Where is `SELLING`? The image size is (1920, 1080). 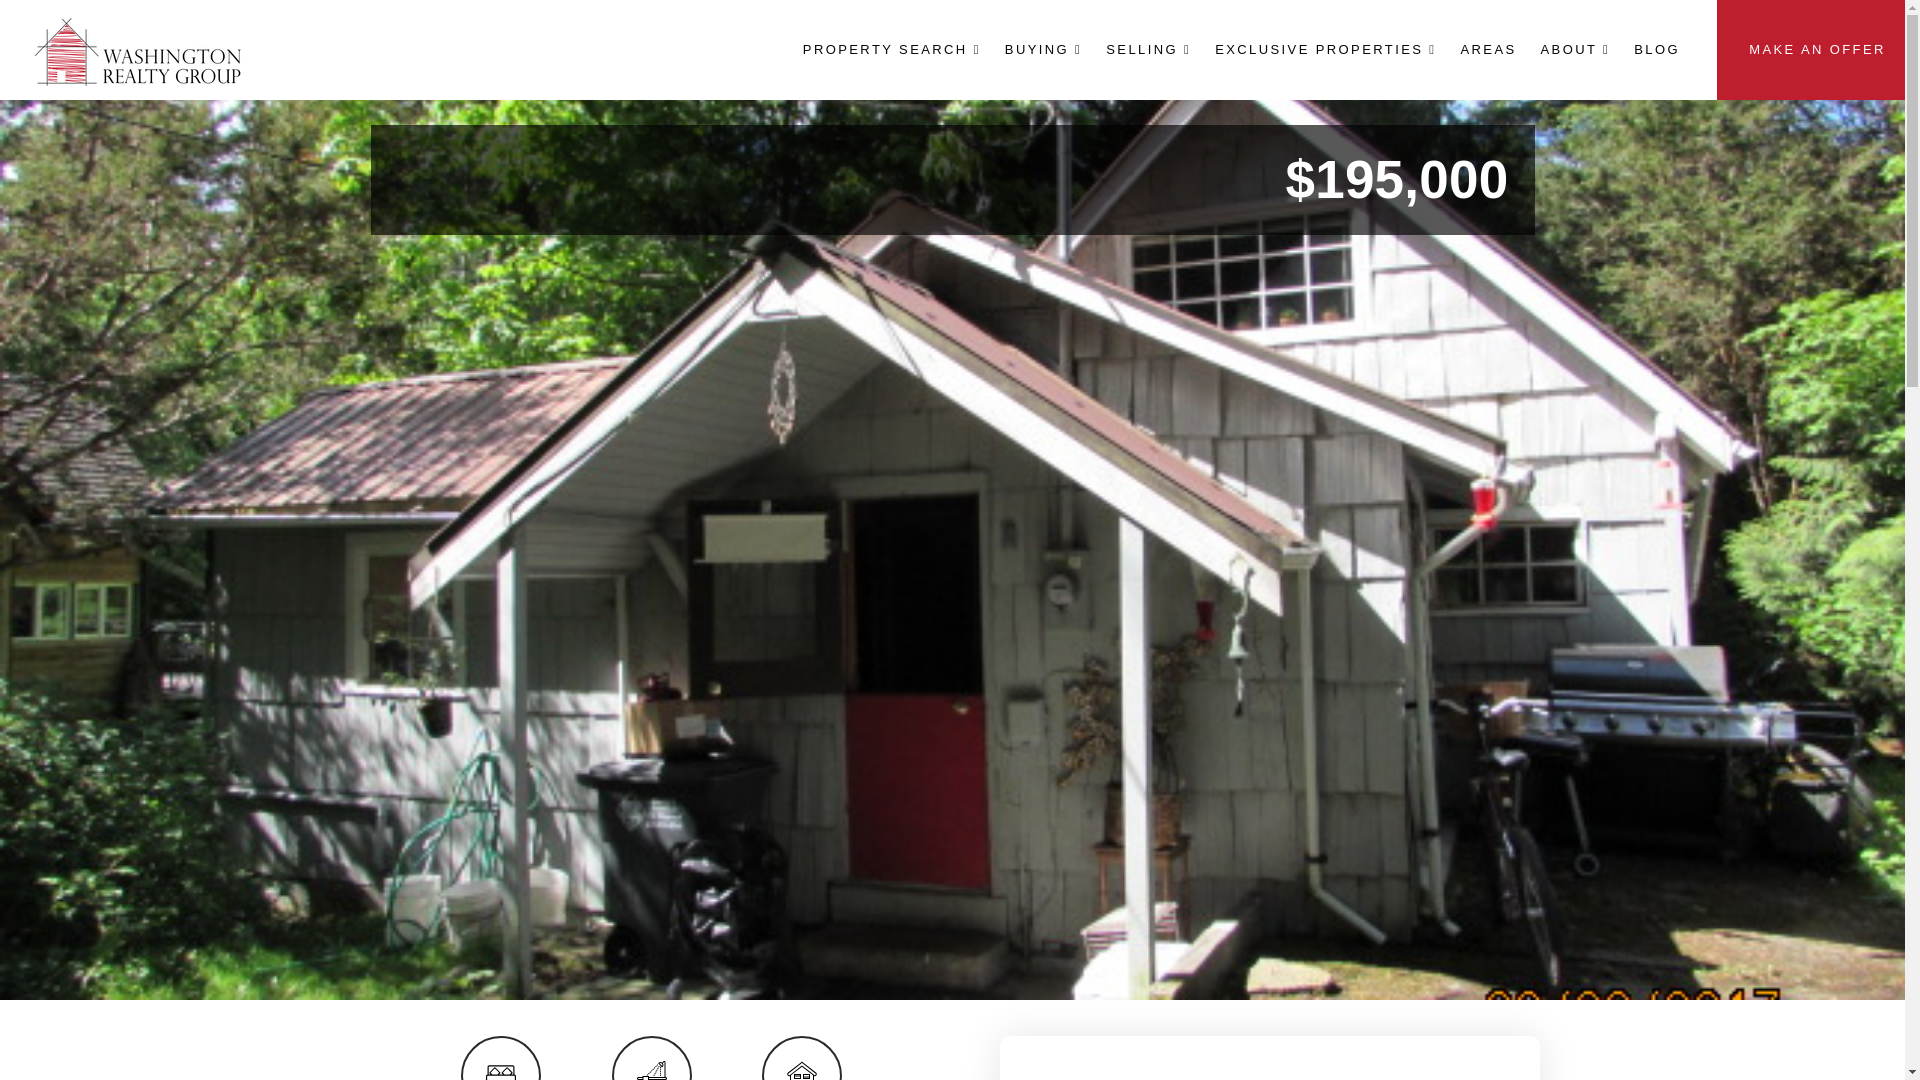 SELLING is located at coordinates (1148, 49).